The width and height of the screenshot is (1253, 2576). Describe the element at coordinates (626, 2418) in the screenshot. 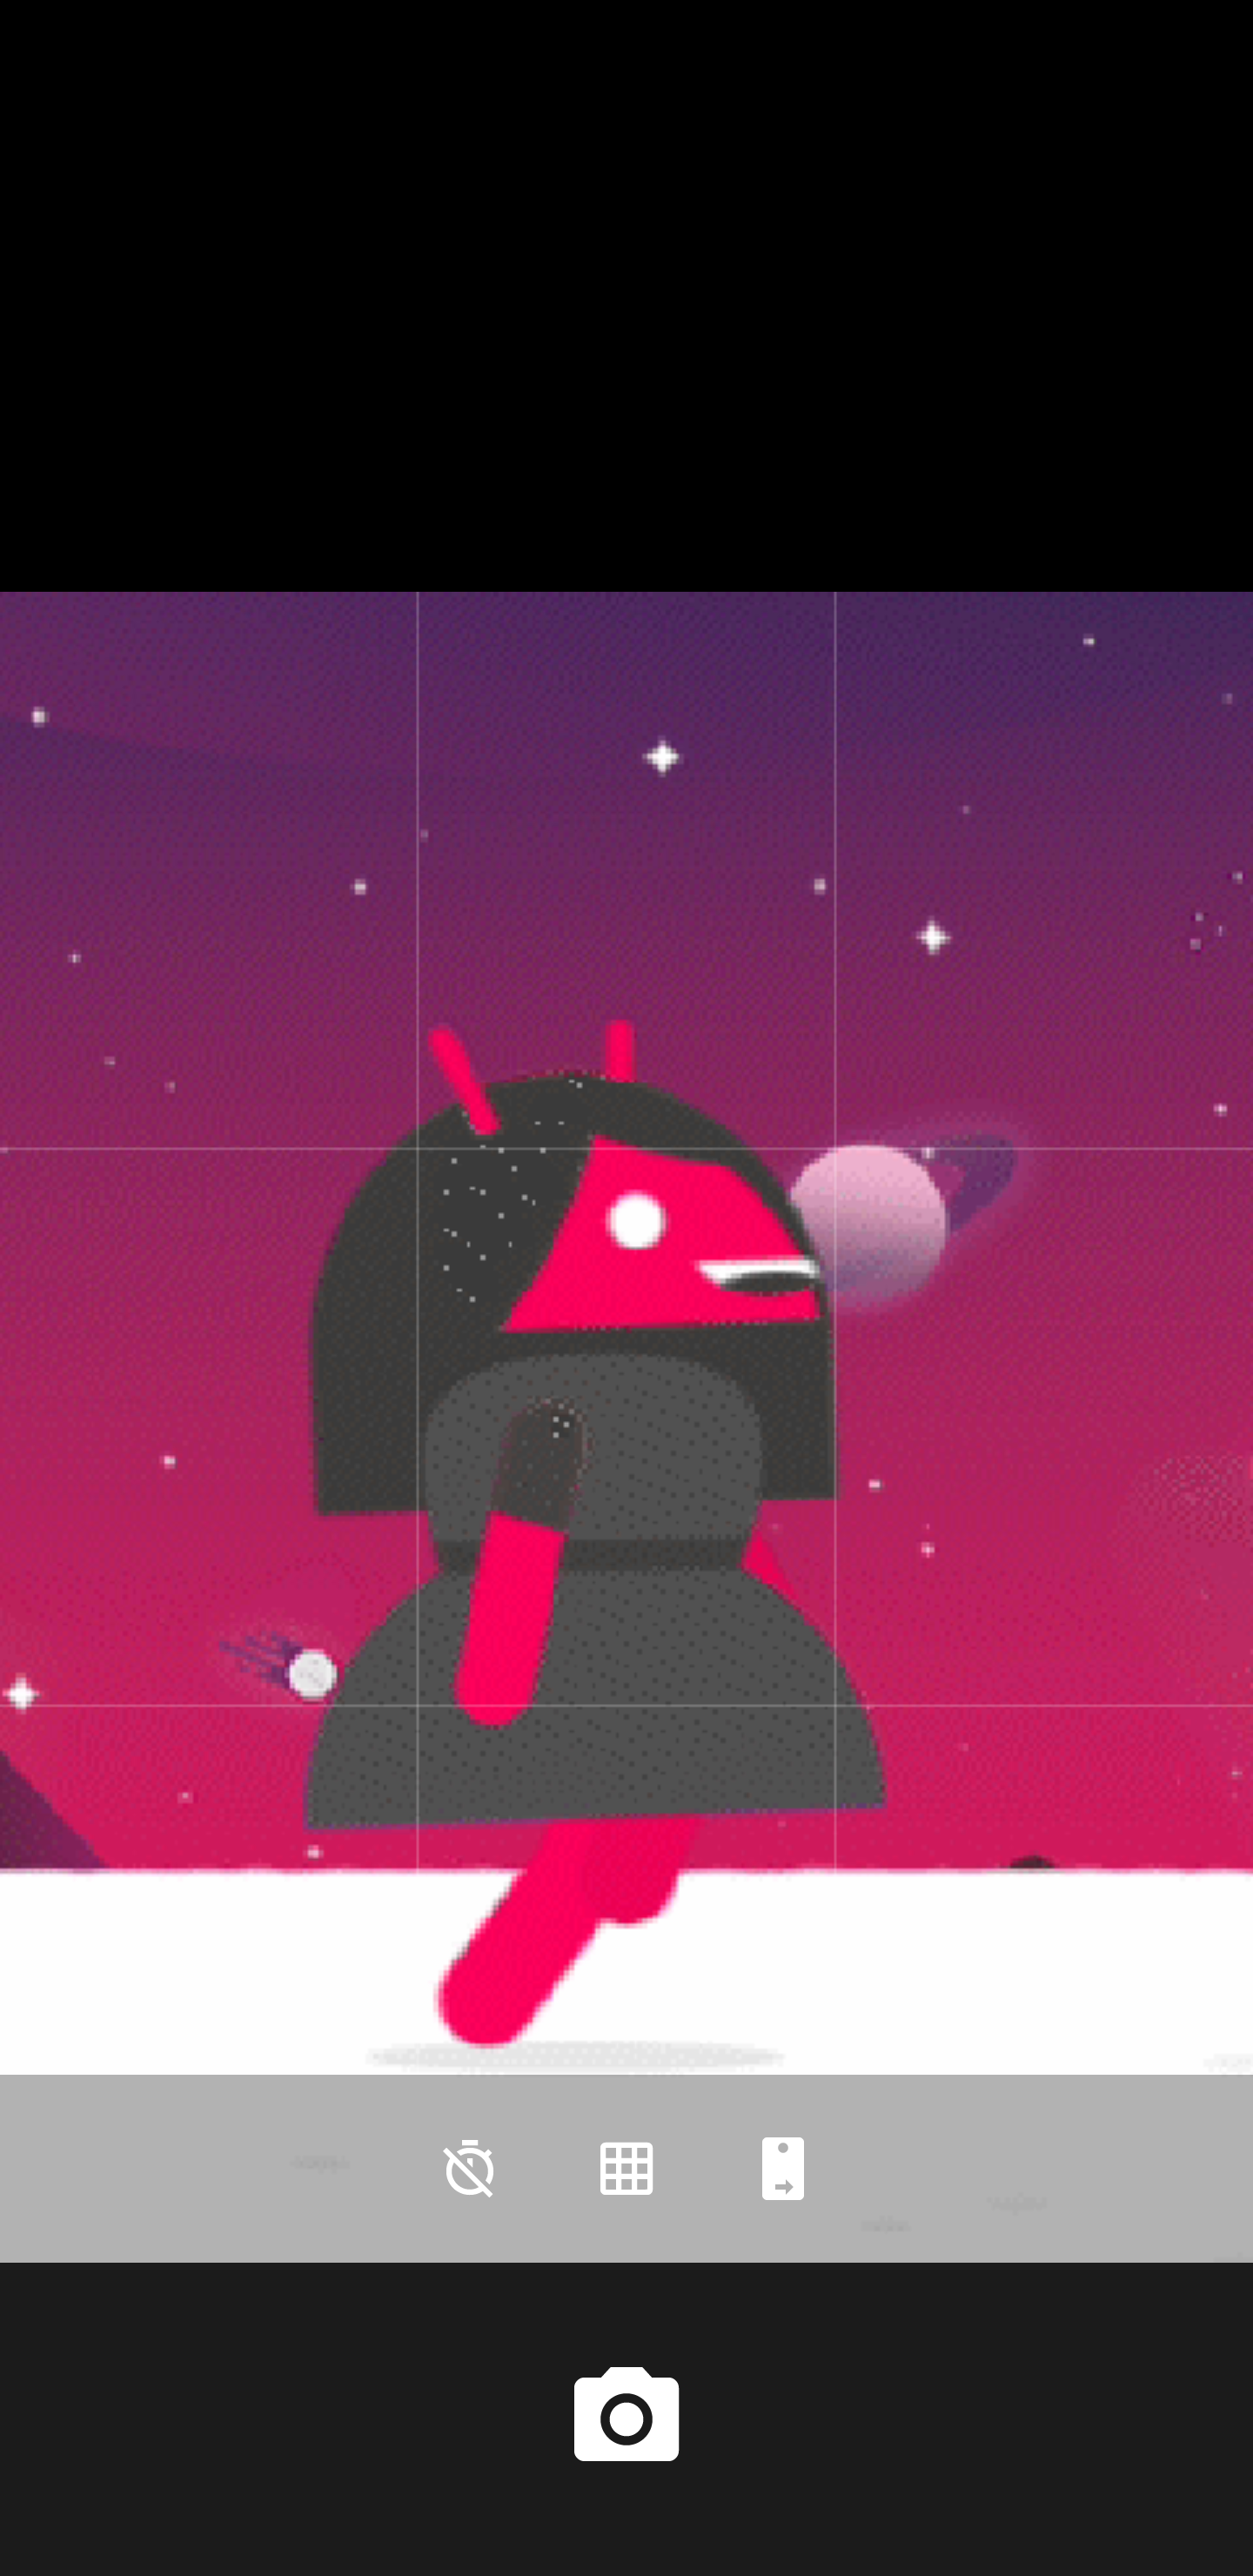

I see `Shutter` at that location.